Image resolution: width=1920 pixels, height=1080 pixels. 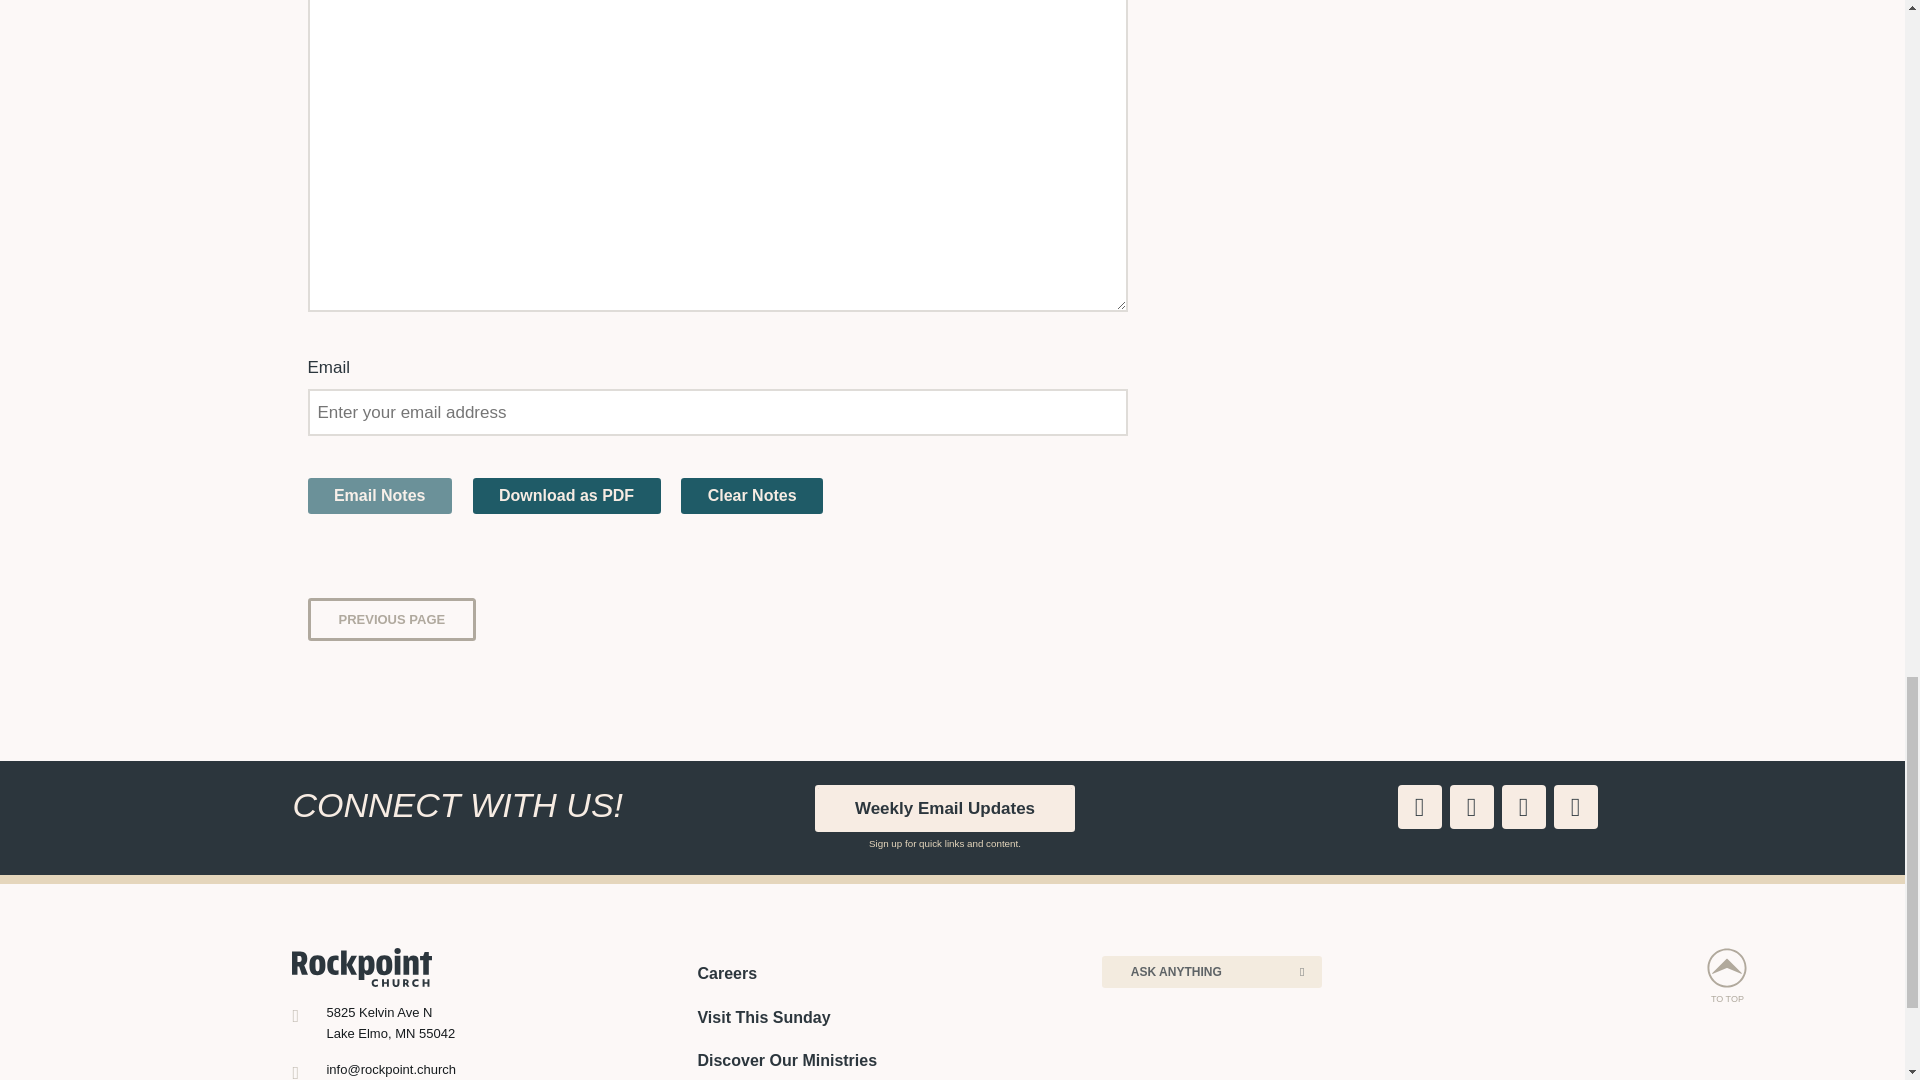 What do you see at coordinates (1471, 807) in the screenshot?
I see `Instagram` at bounding box center [1471, 807].